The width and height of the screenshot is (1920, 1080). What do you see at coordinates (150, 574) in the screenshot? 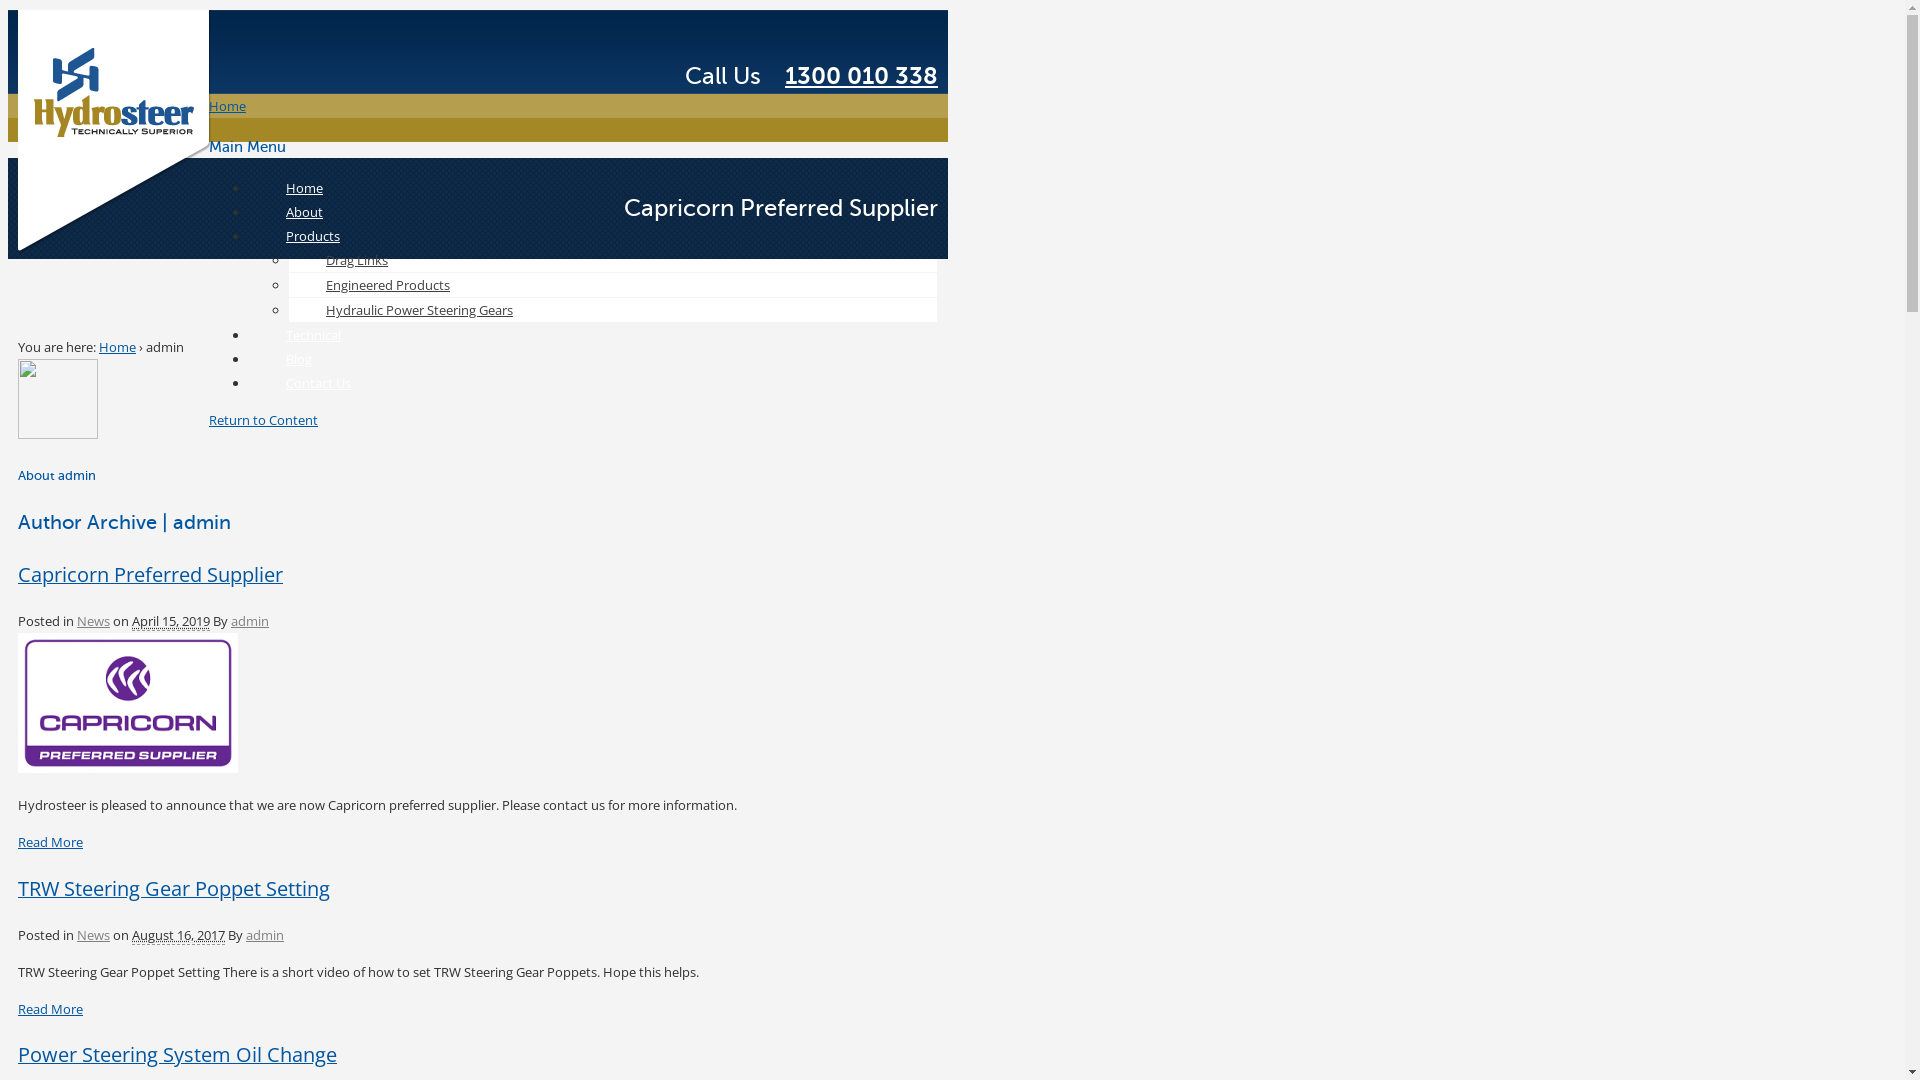
I see `Capricorn Preferred Supplier` at bounding box center [150, 574].